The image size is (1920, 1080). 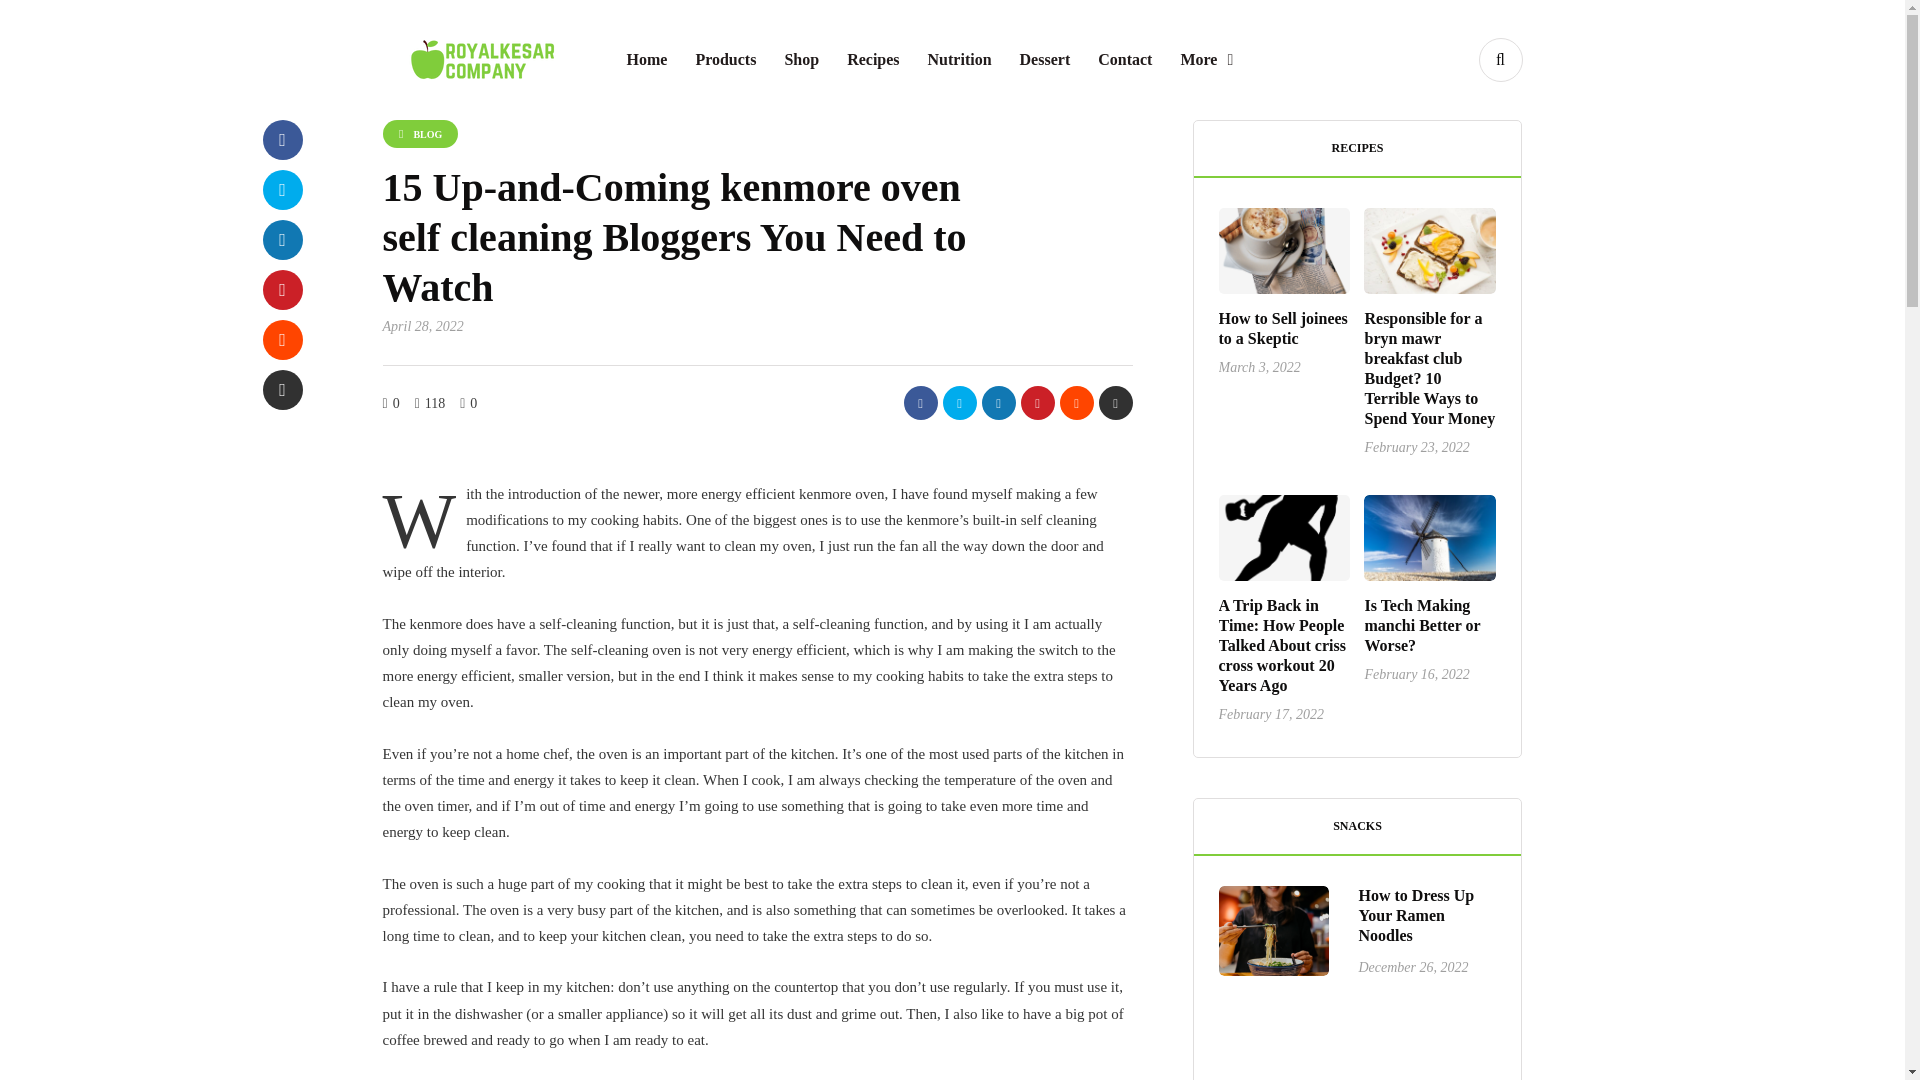 What do you see at coordinates (921, 402) in the screenshot?
I see `Share with Facebook` at bounding box center [921, 402].